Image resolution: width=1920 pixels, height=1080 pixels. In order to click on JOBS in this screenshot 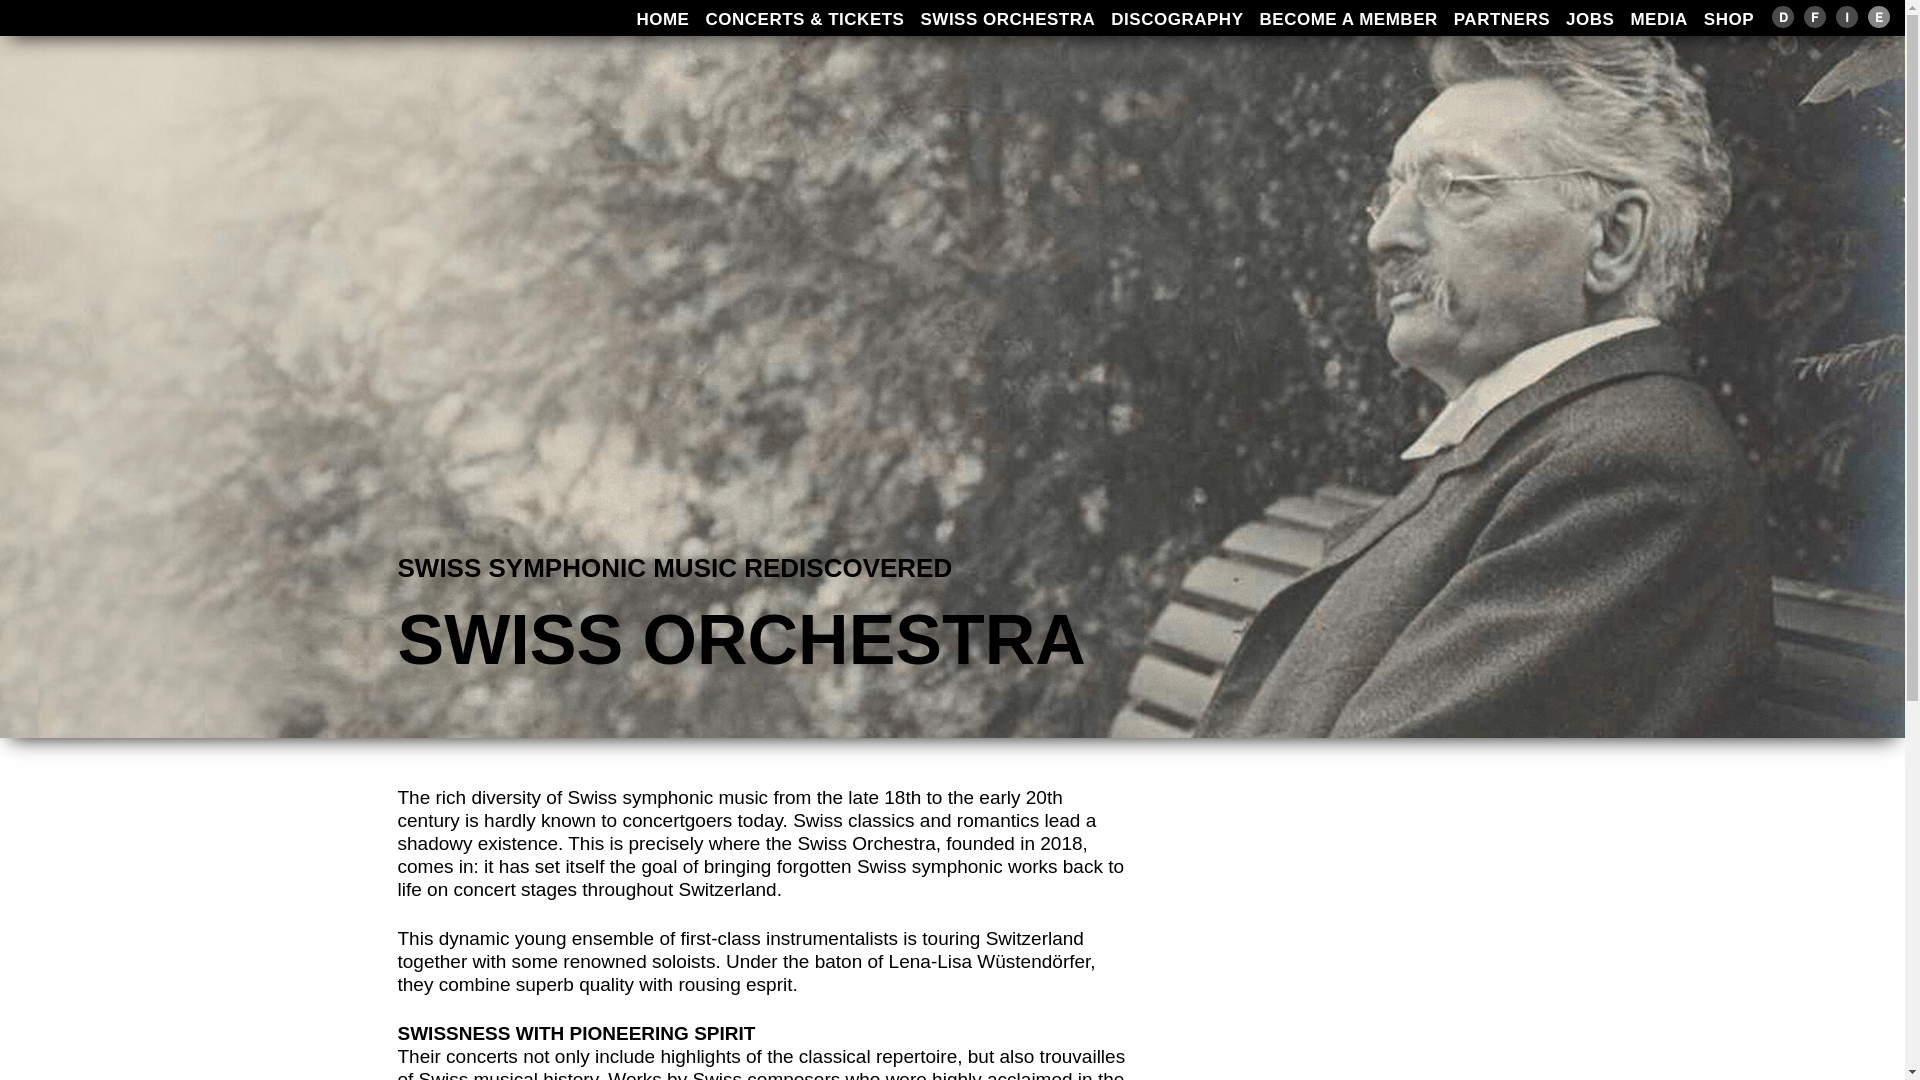, I will do `click(1590, 18)`.